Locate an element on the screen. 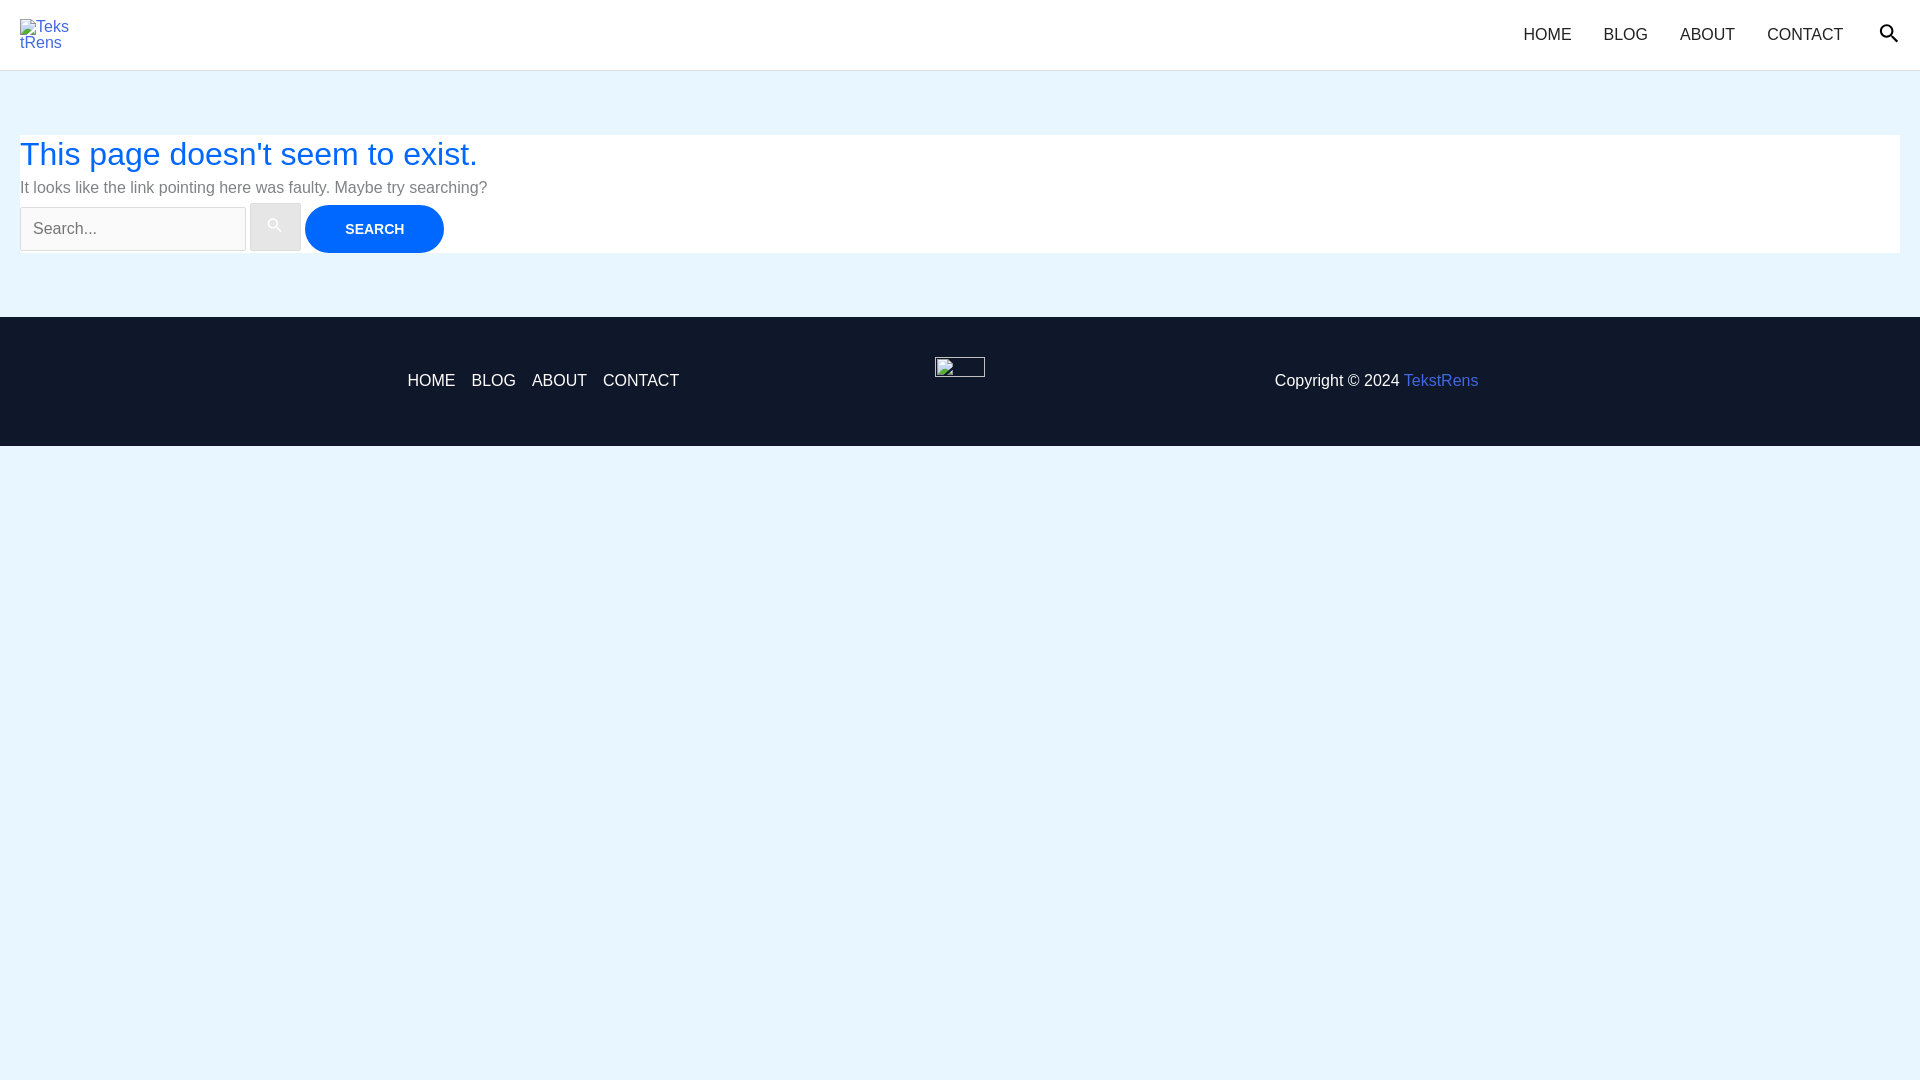 The image size is (1920, 1080). ABOUT is located at coordinates (560, 381).